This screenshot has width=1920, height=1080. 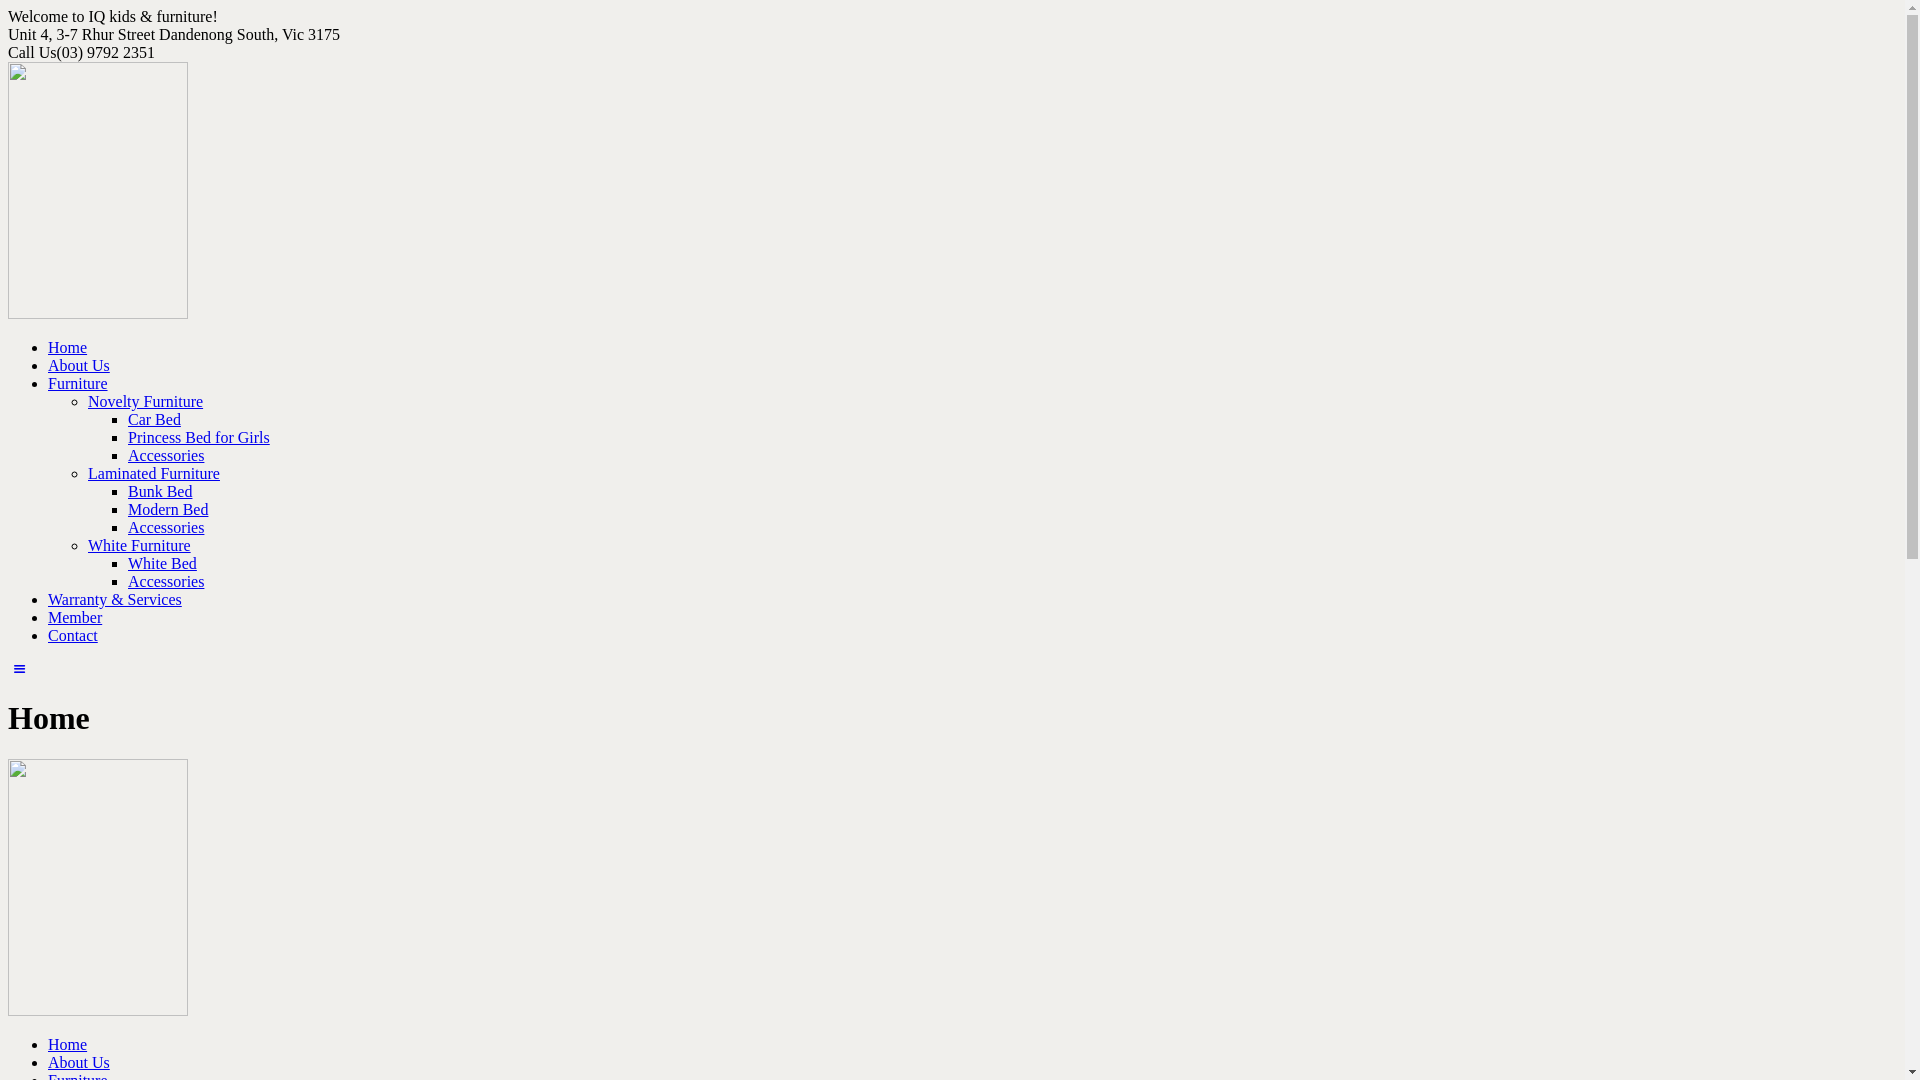 What do you see at coordinates (154, 420) in the screenshot?
I see `Car Bed` at bounding box center [154, 420].